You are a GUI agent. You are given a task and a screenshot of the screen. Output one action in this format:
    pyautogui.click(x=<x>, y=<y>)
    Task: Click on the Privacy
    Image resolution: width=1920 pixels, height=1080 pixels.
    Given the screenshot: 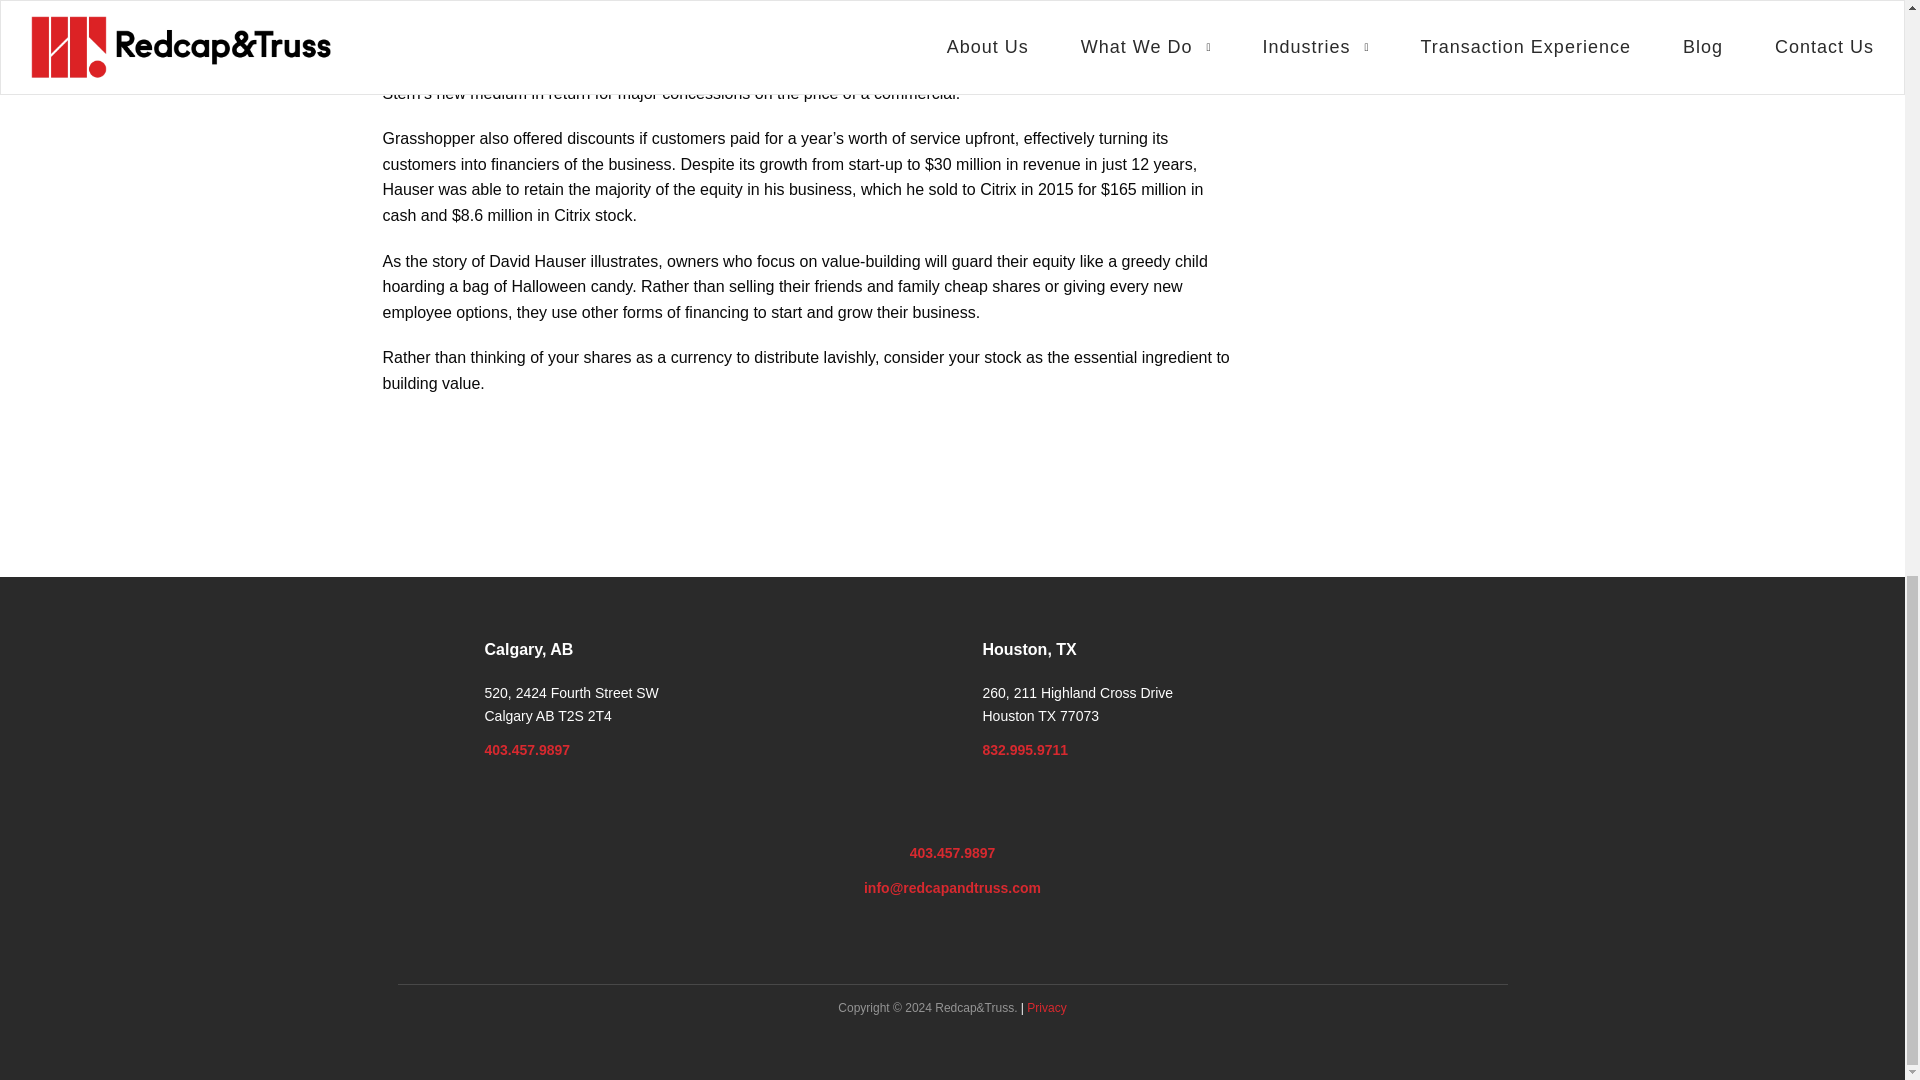 What is the action you would take?
    pyautogui.click(x=1046, y=1008)
    